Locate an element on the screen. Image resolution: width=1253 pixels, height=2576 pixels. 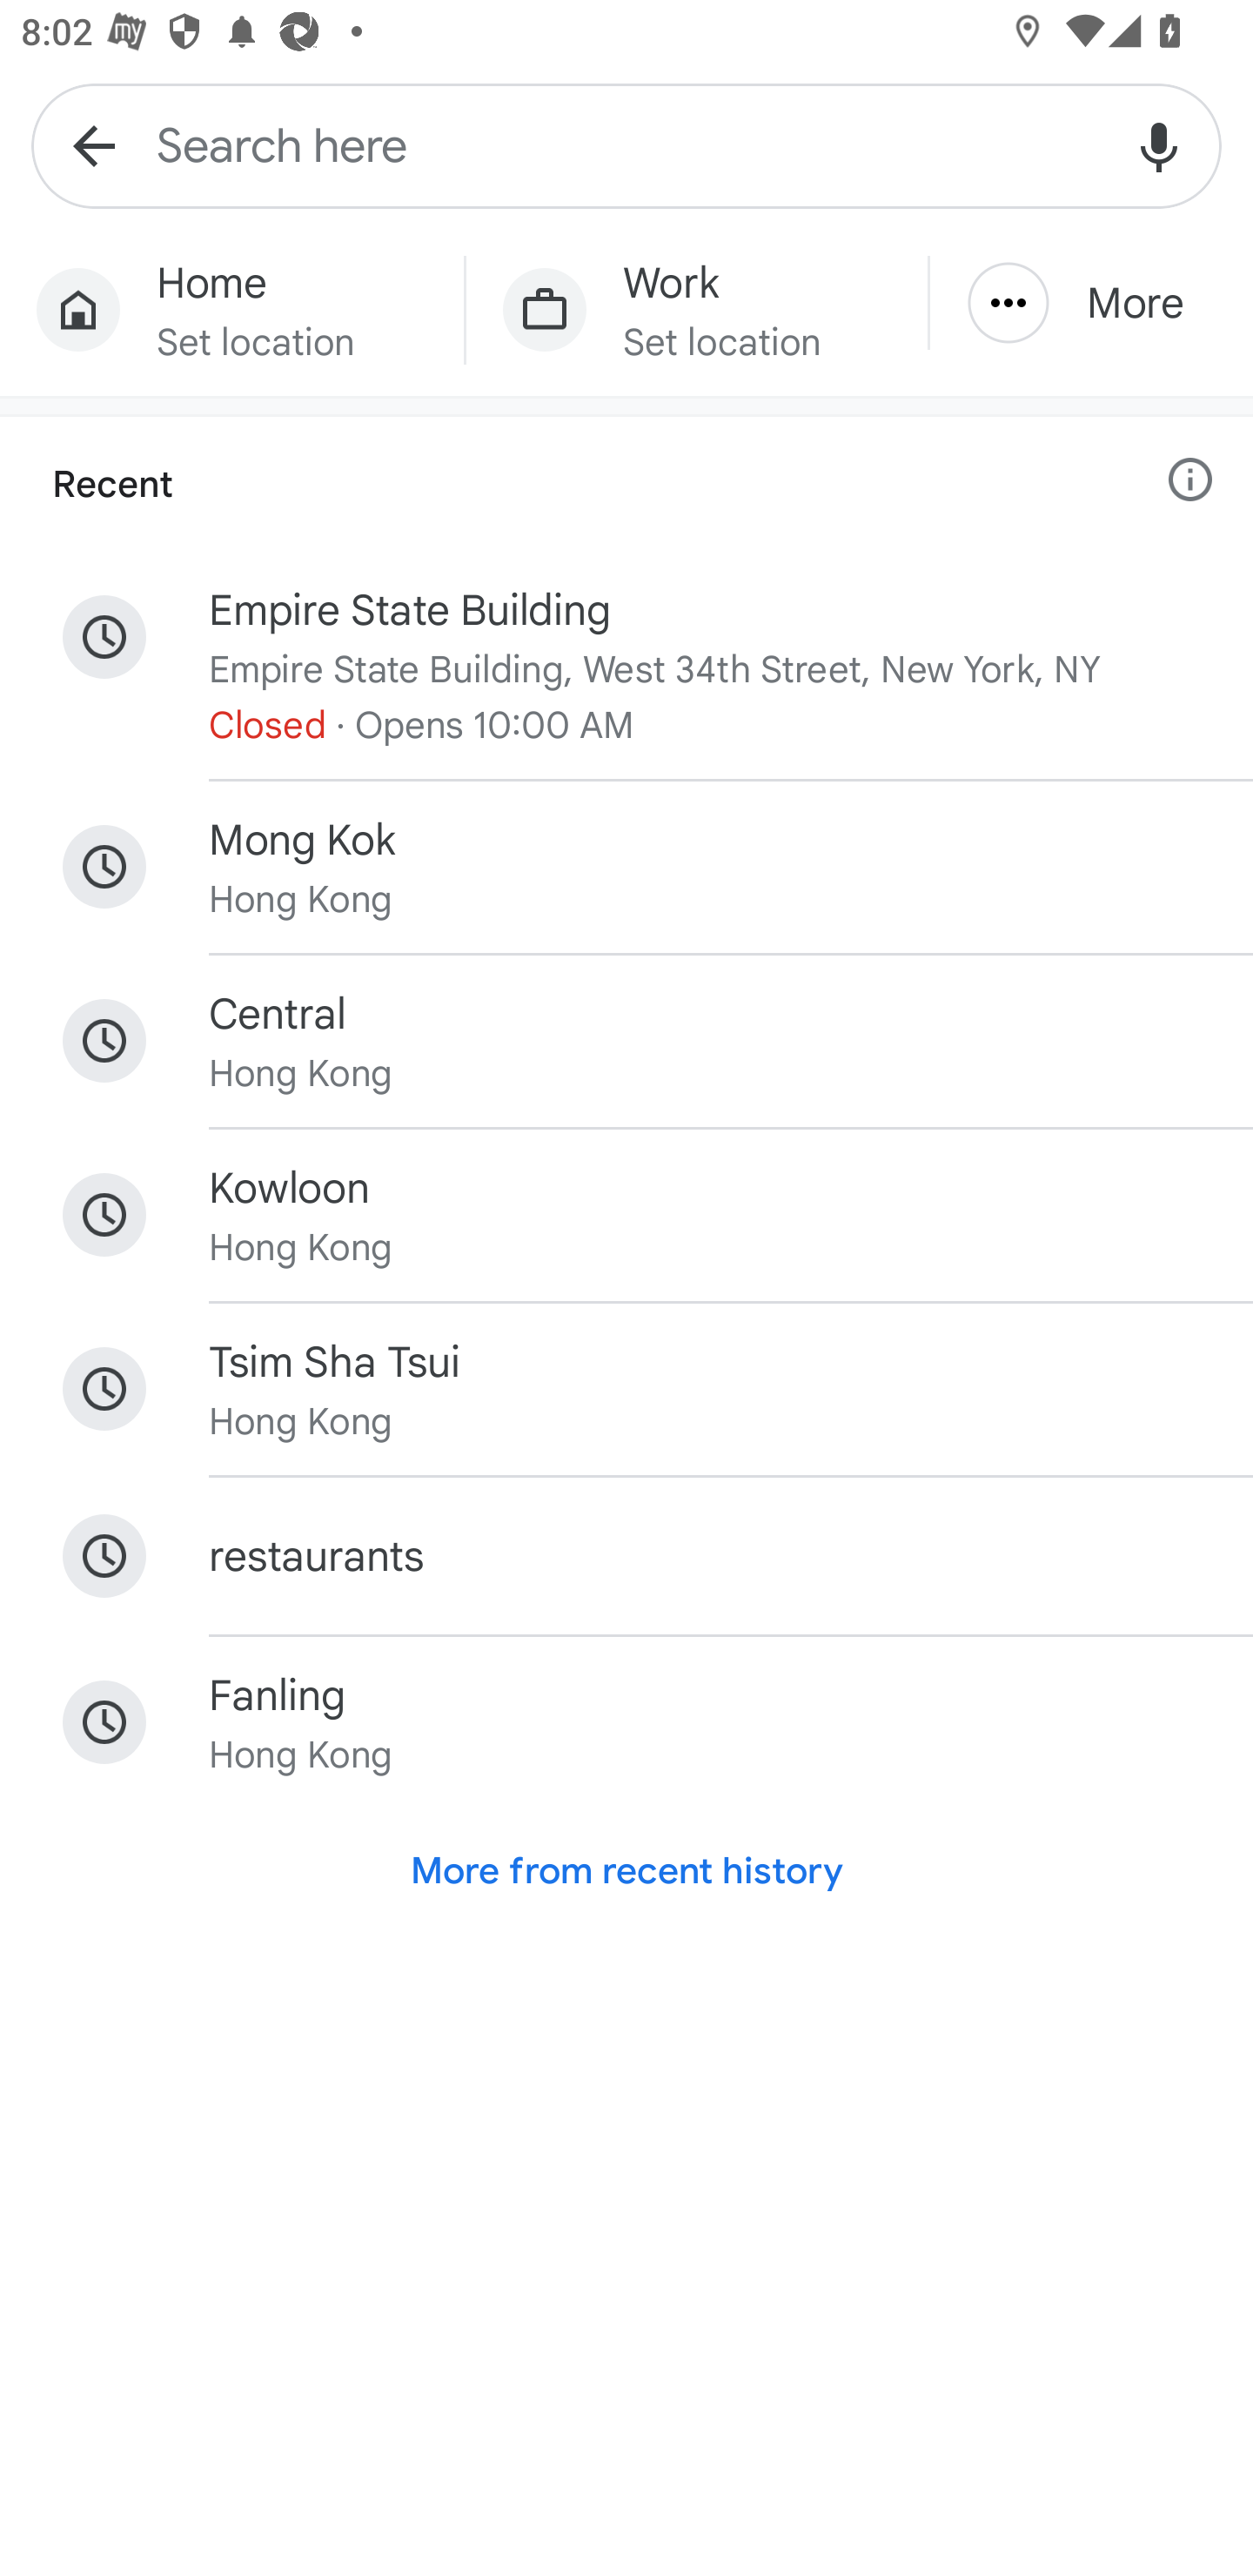
restaurants is located at coordinates (626, 1556).